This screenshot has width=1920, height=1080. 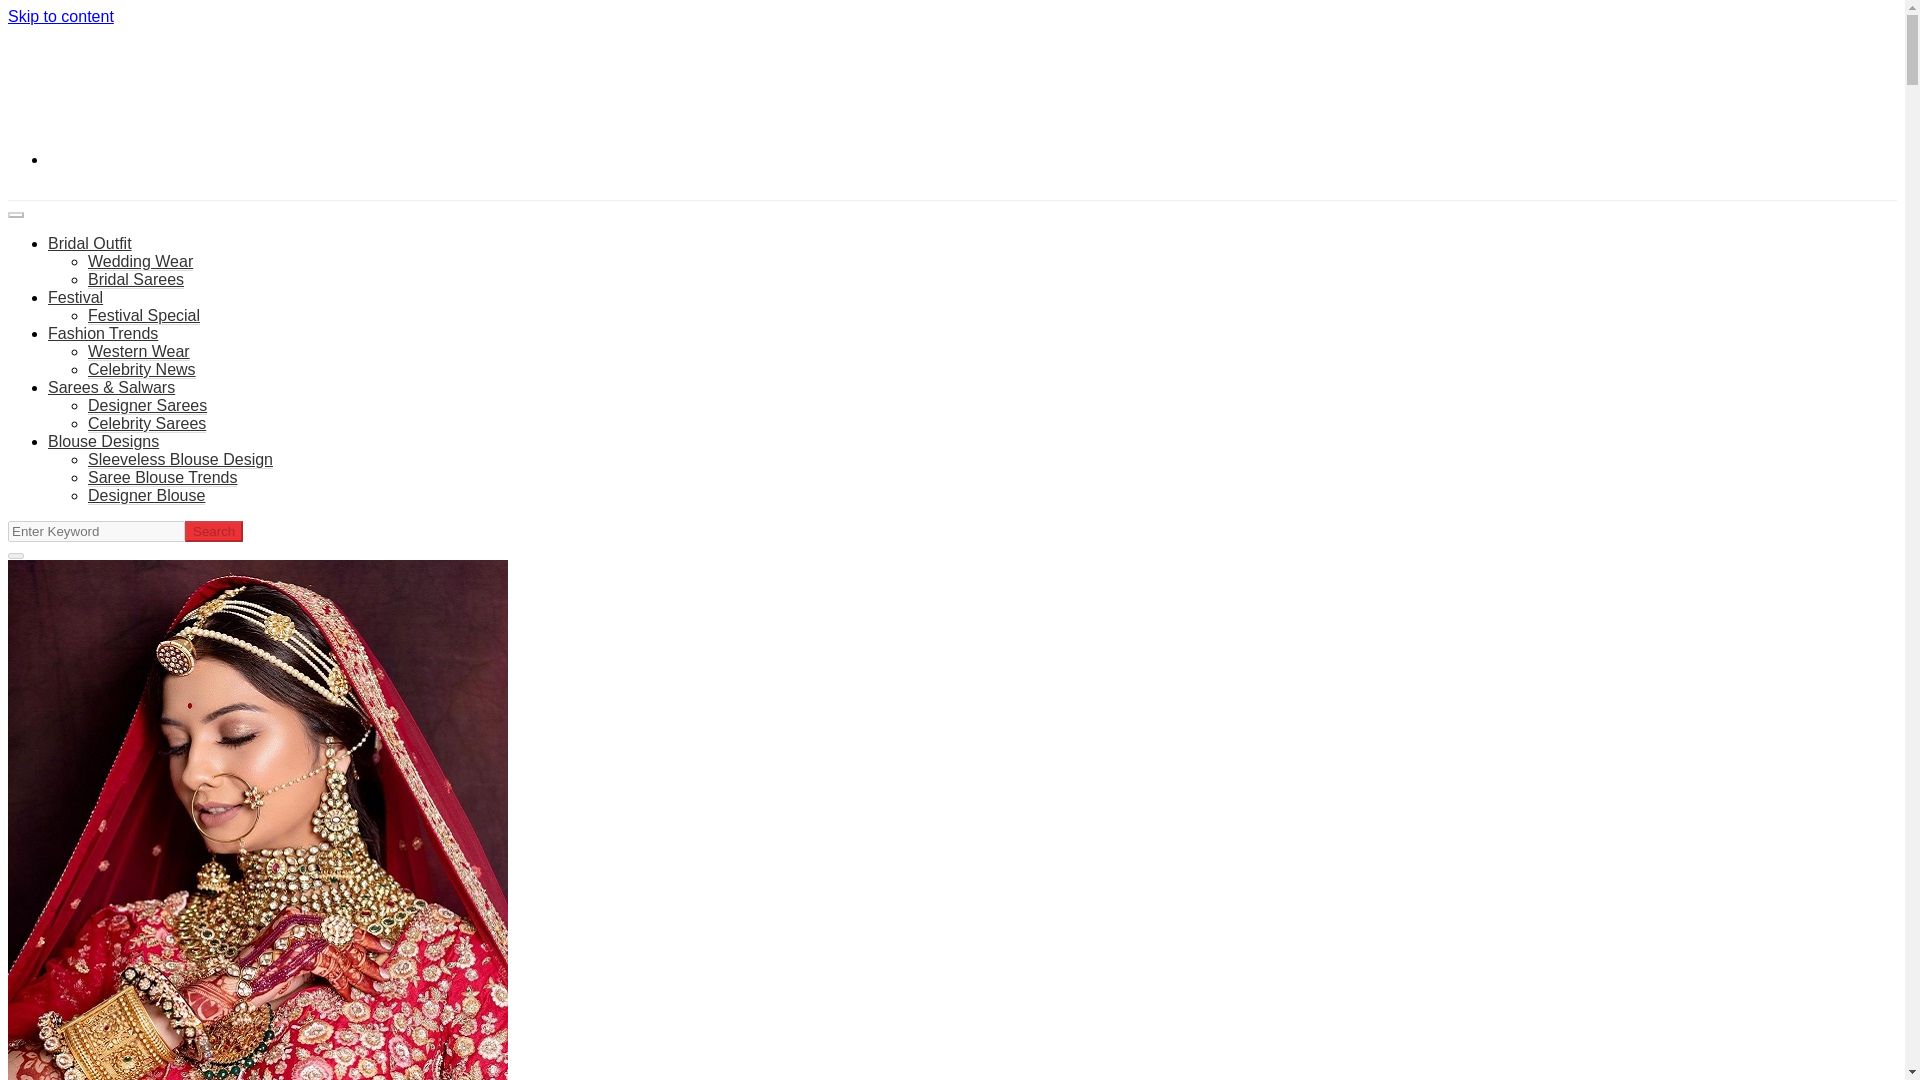 What do you see at coordinates (139, 352) in the screenshot?
I see `Western Wear` at bounding box center [139, 352].